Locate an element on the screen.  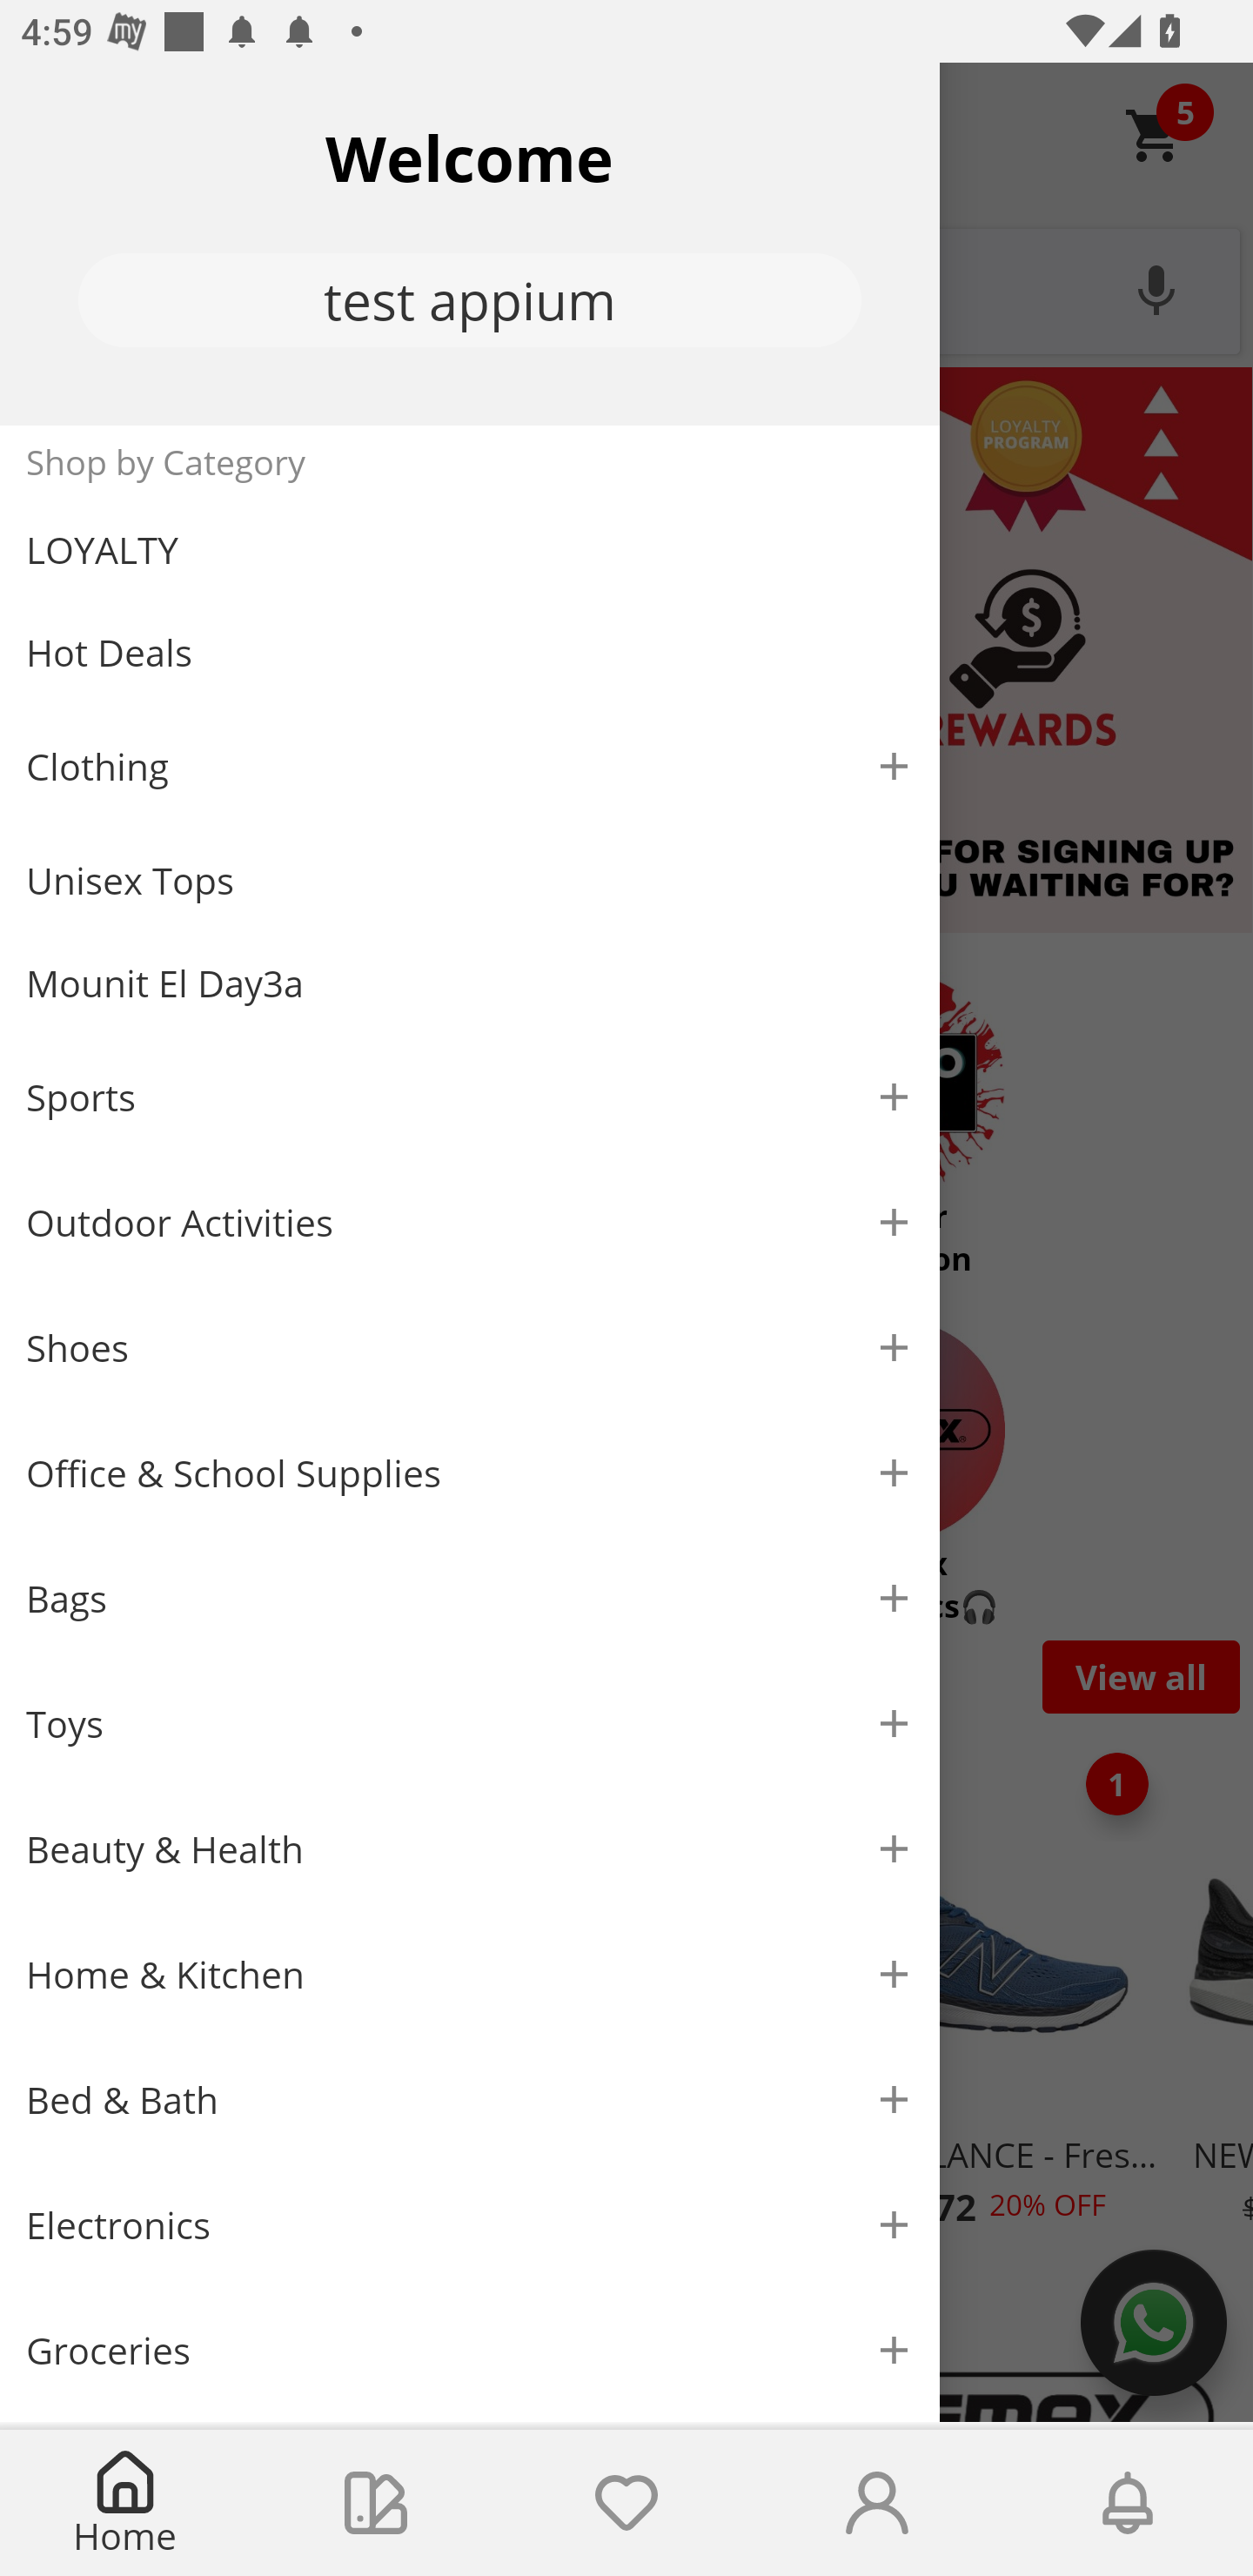
Clothing is located at coordinates (470, 766).